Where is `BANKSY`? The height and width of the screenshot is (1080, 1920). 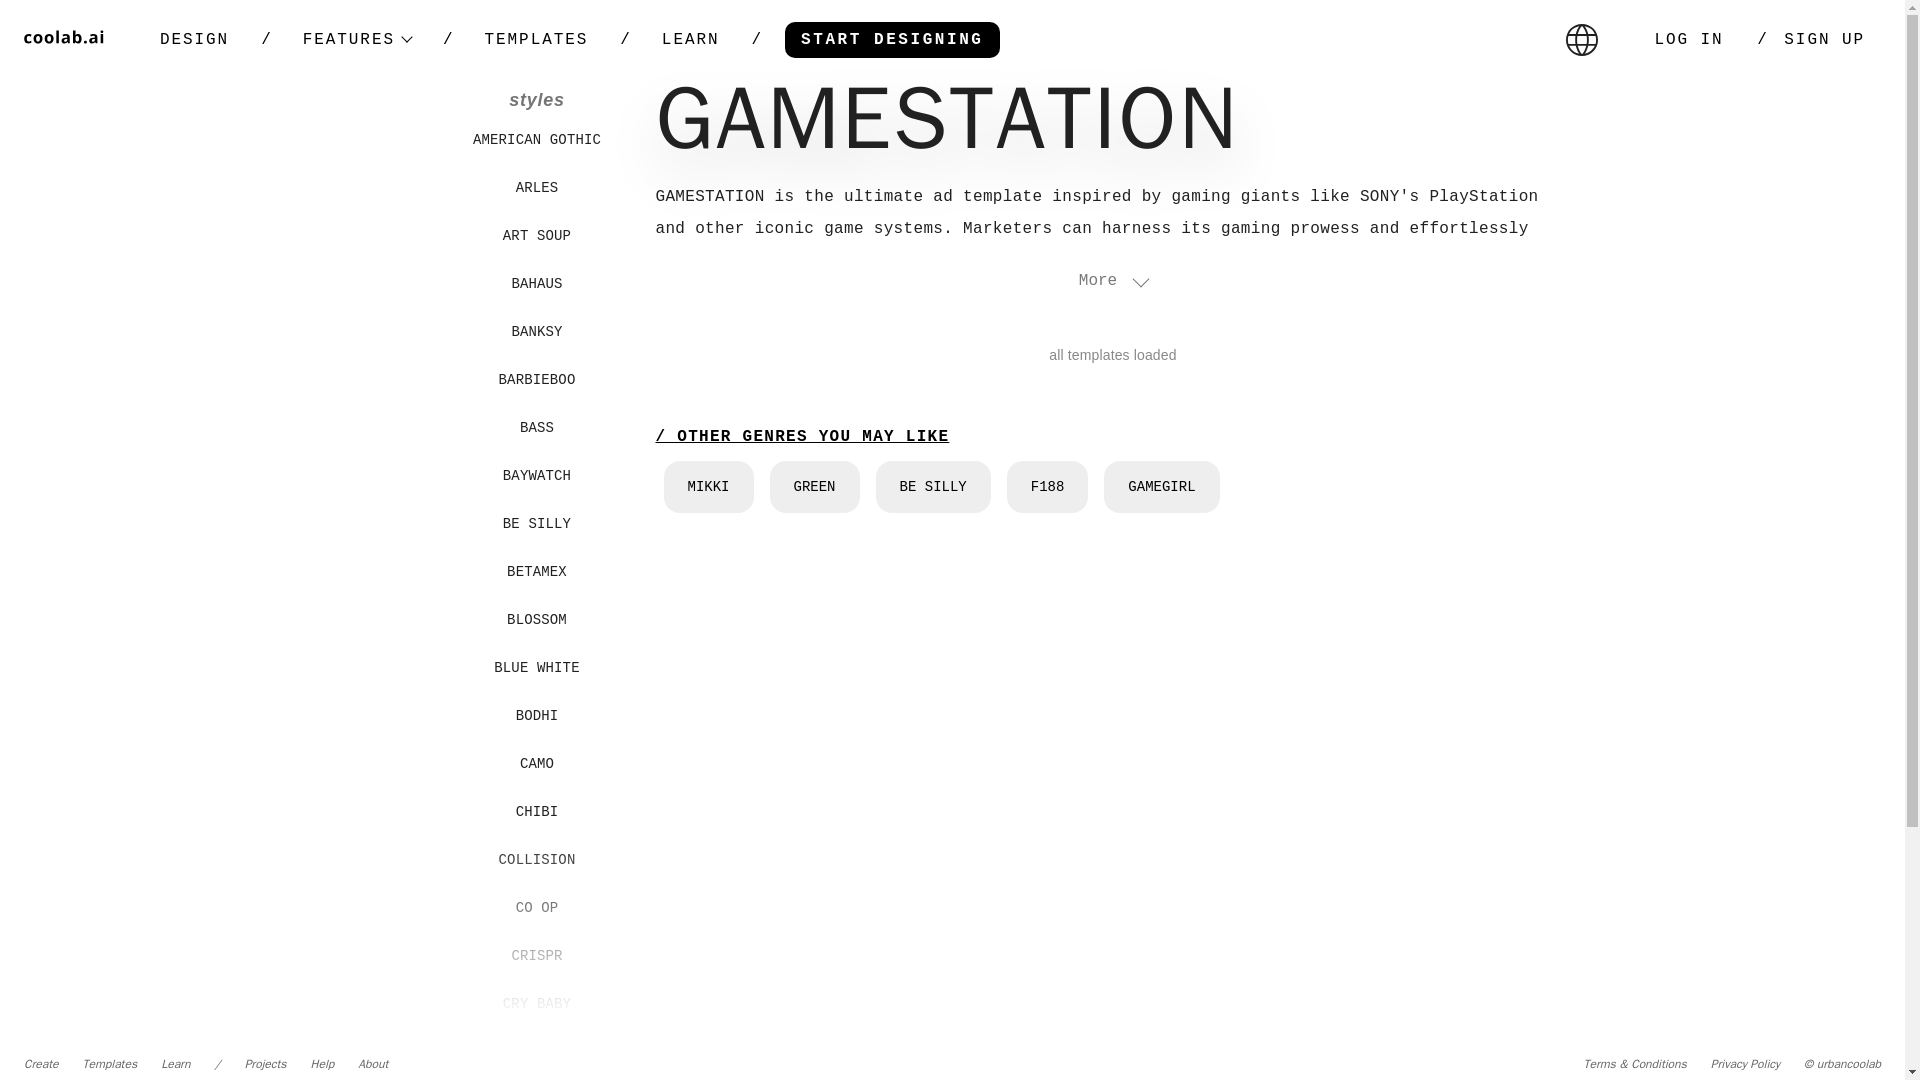 BANKSY is located at coordinates (536, 332).